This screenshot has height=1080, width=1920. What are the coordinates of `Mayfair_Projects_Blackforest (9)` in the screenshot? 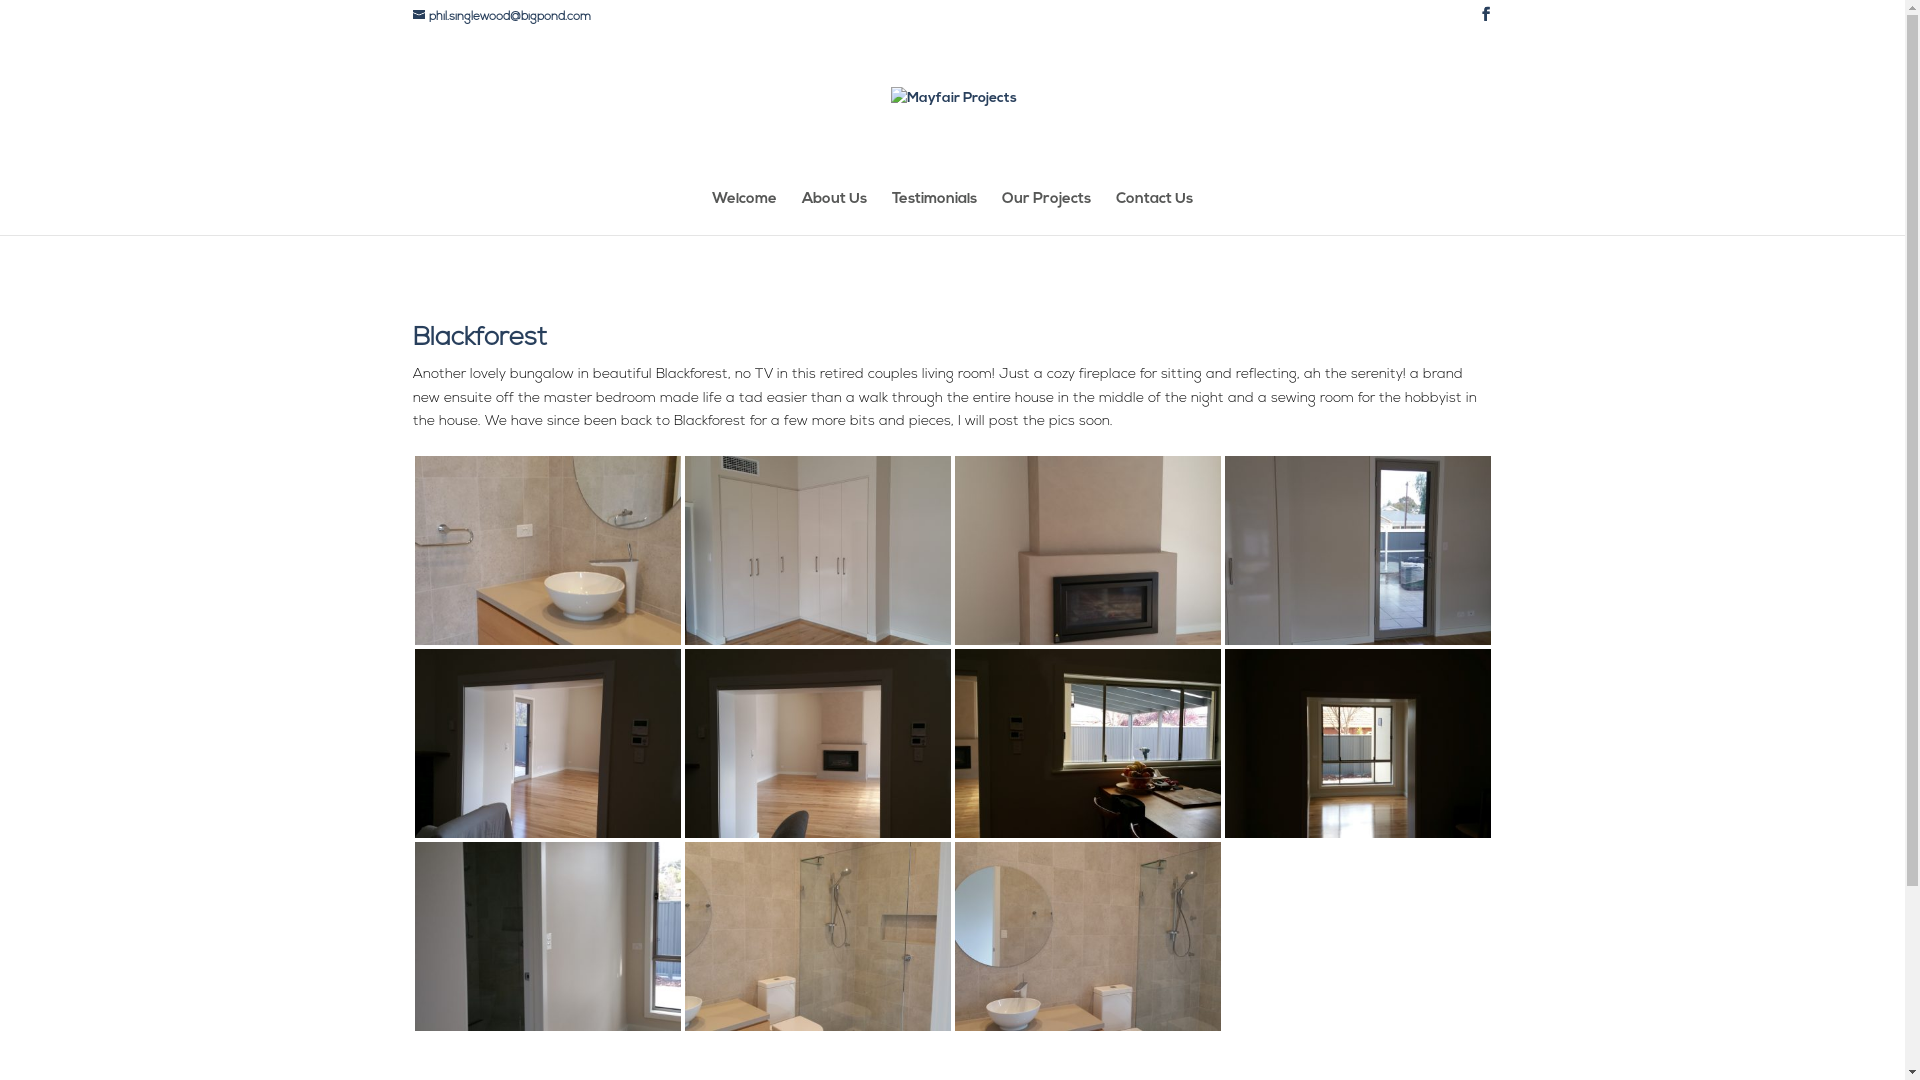 It's located at (1357, 838).